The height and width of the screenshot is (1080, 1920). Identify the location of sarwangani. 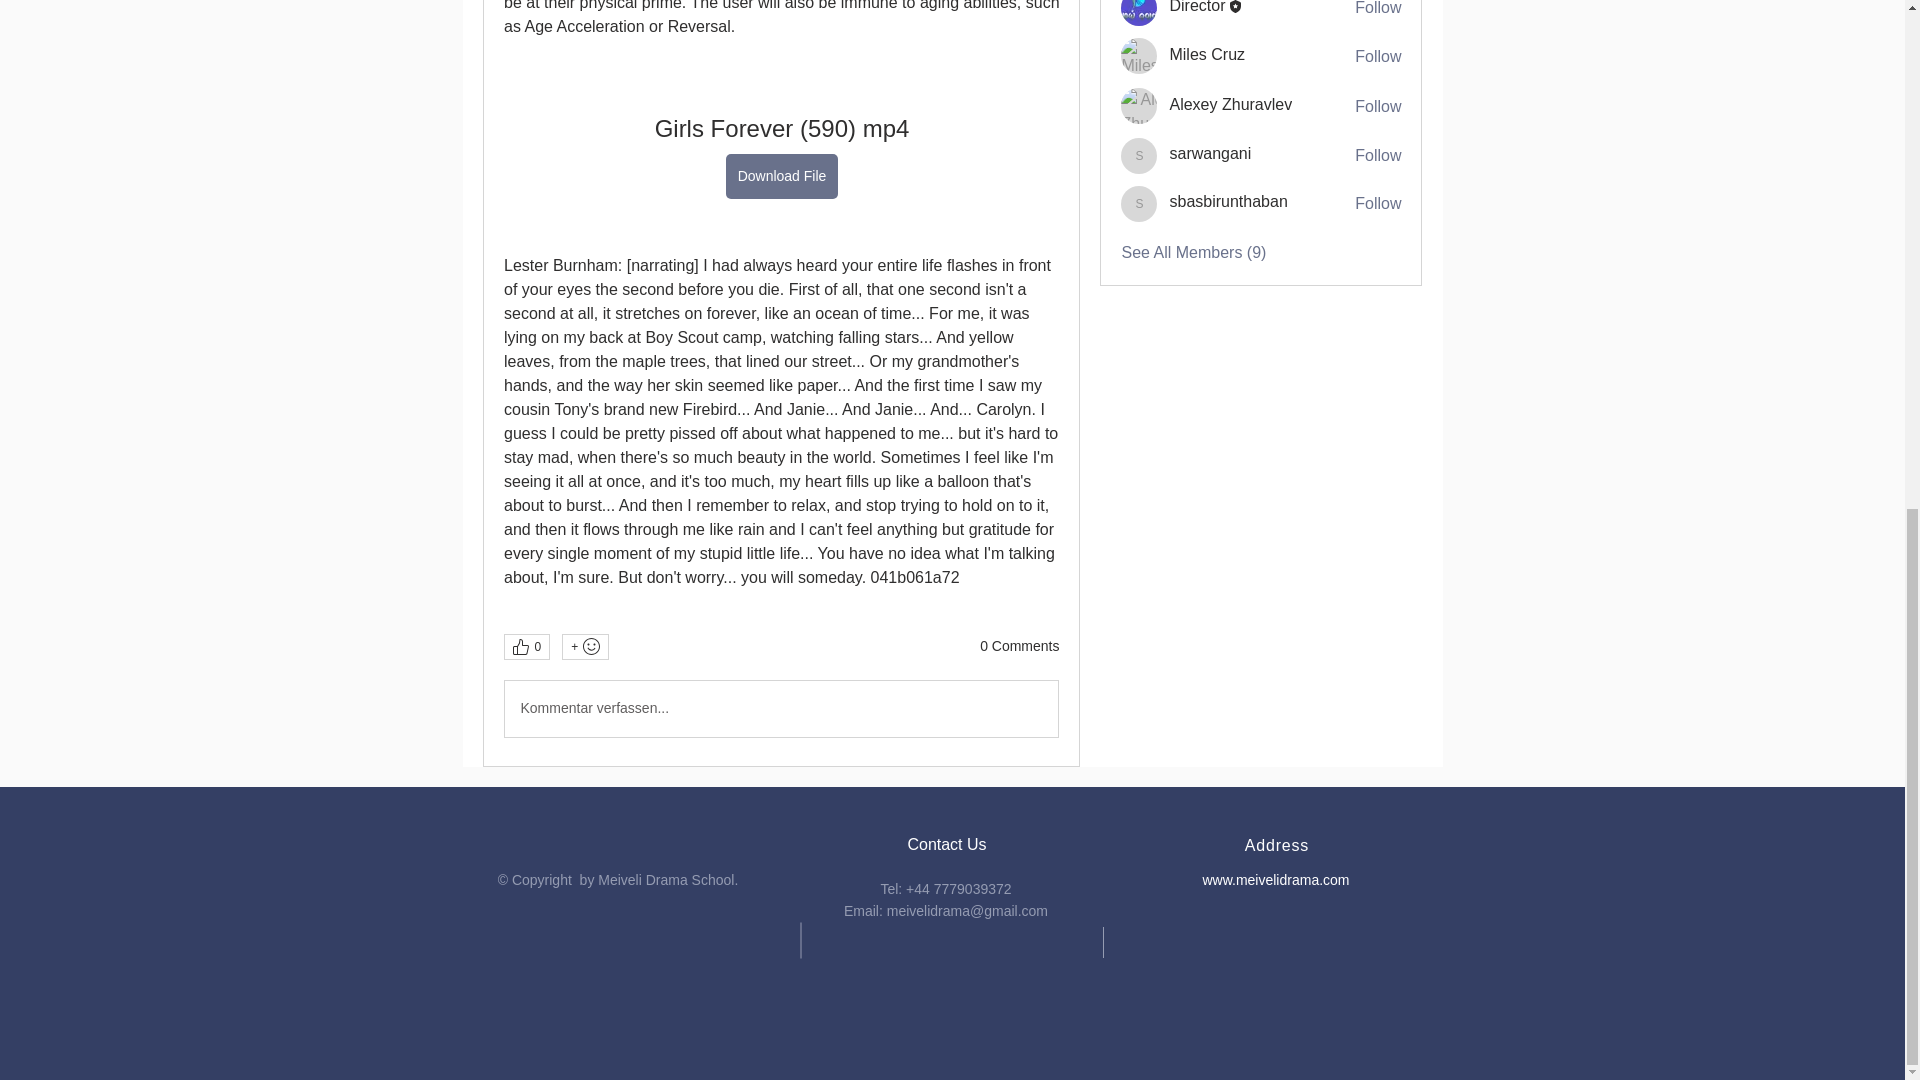
(1210, 153).